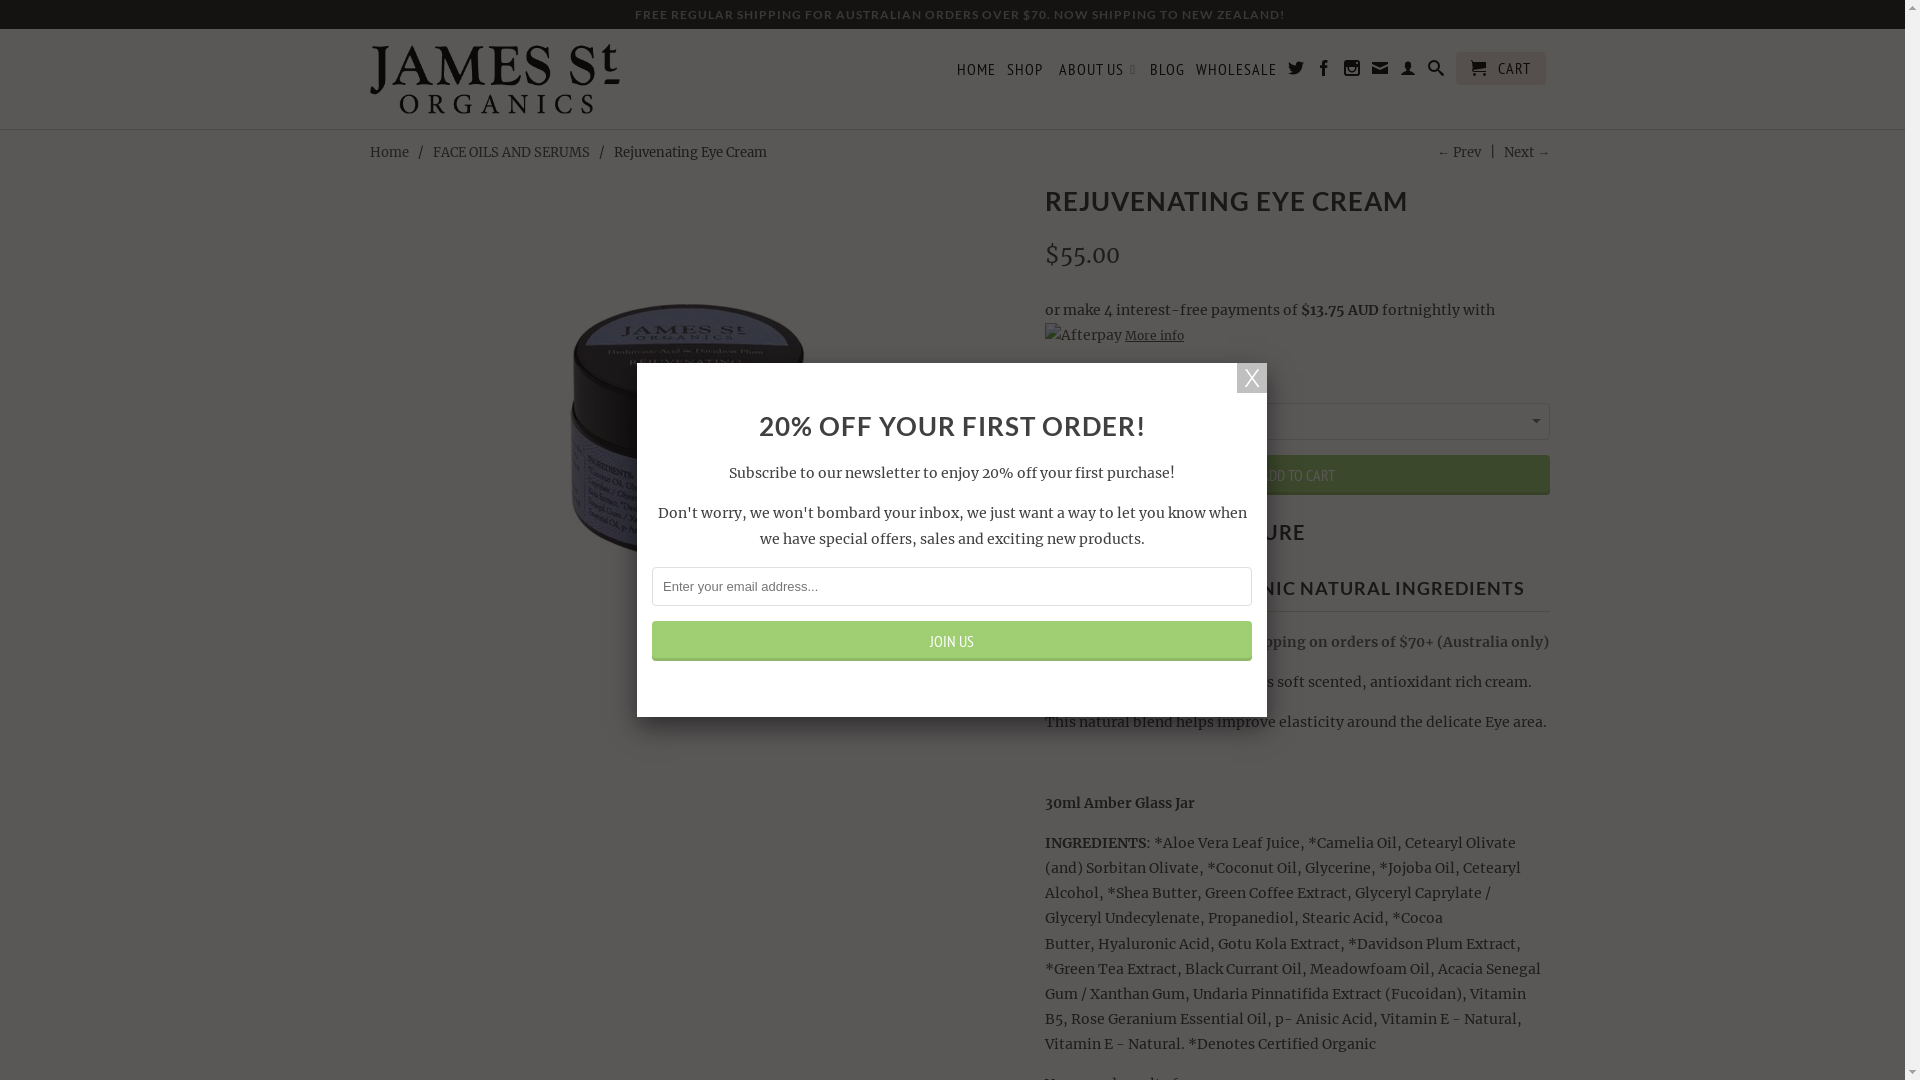 The image size is (1920, 1080). What do you see at coordinates (1352, 72) in the screenshot?
I see `James St Organics on Instagram` at bounding box center [1352, 72].